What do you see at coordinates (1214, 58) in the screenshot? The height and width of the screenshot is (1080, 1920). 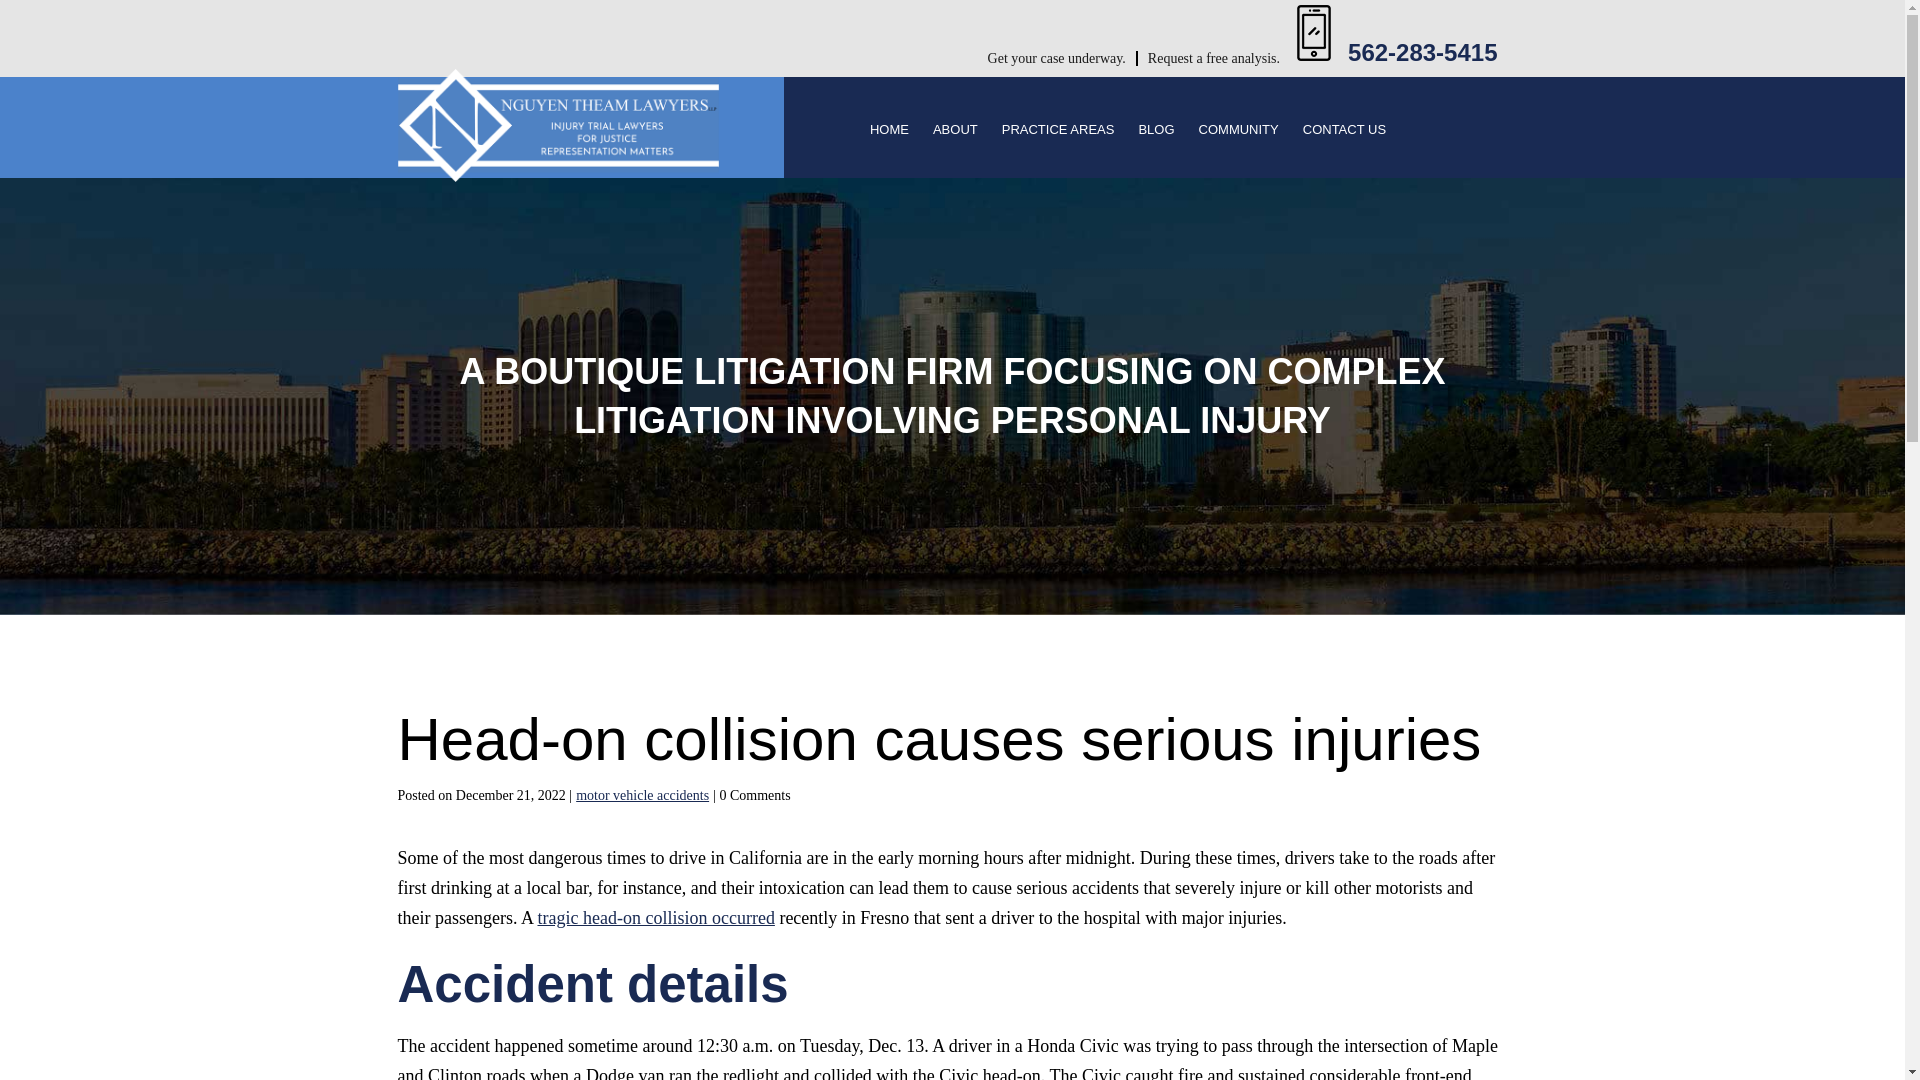 I see `Request a free analysis.` at bounding box center [1214, 58].